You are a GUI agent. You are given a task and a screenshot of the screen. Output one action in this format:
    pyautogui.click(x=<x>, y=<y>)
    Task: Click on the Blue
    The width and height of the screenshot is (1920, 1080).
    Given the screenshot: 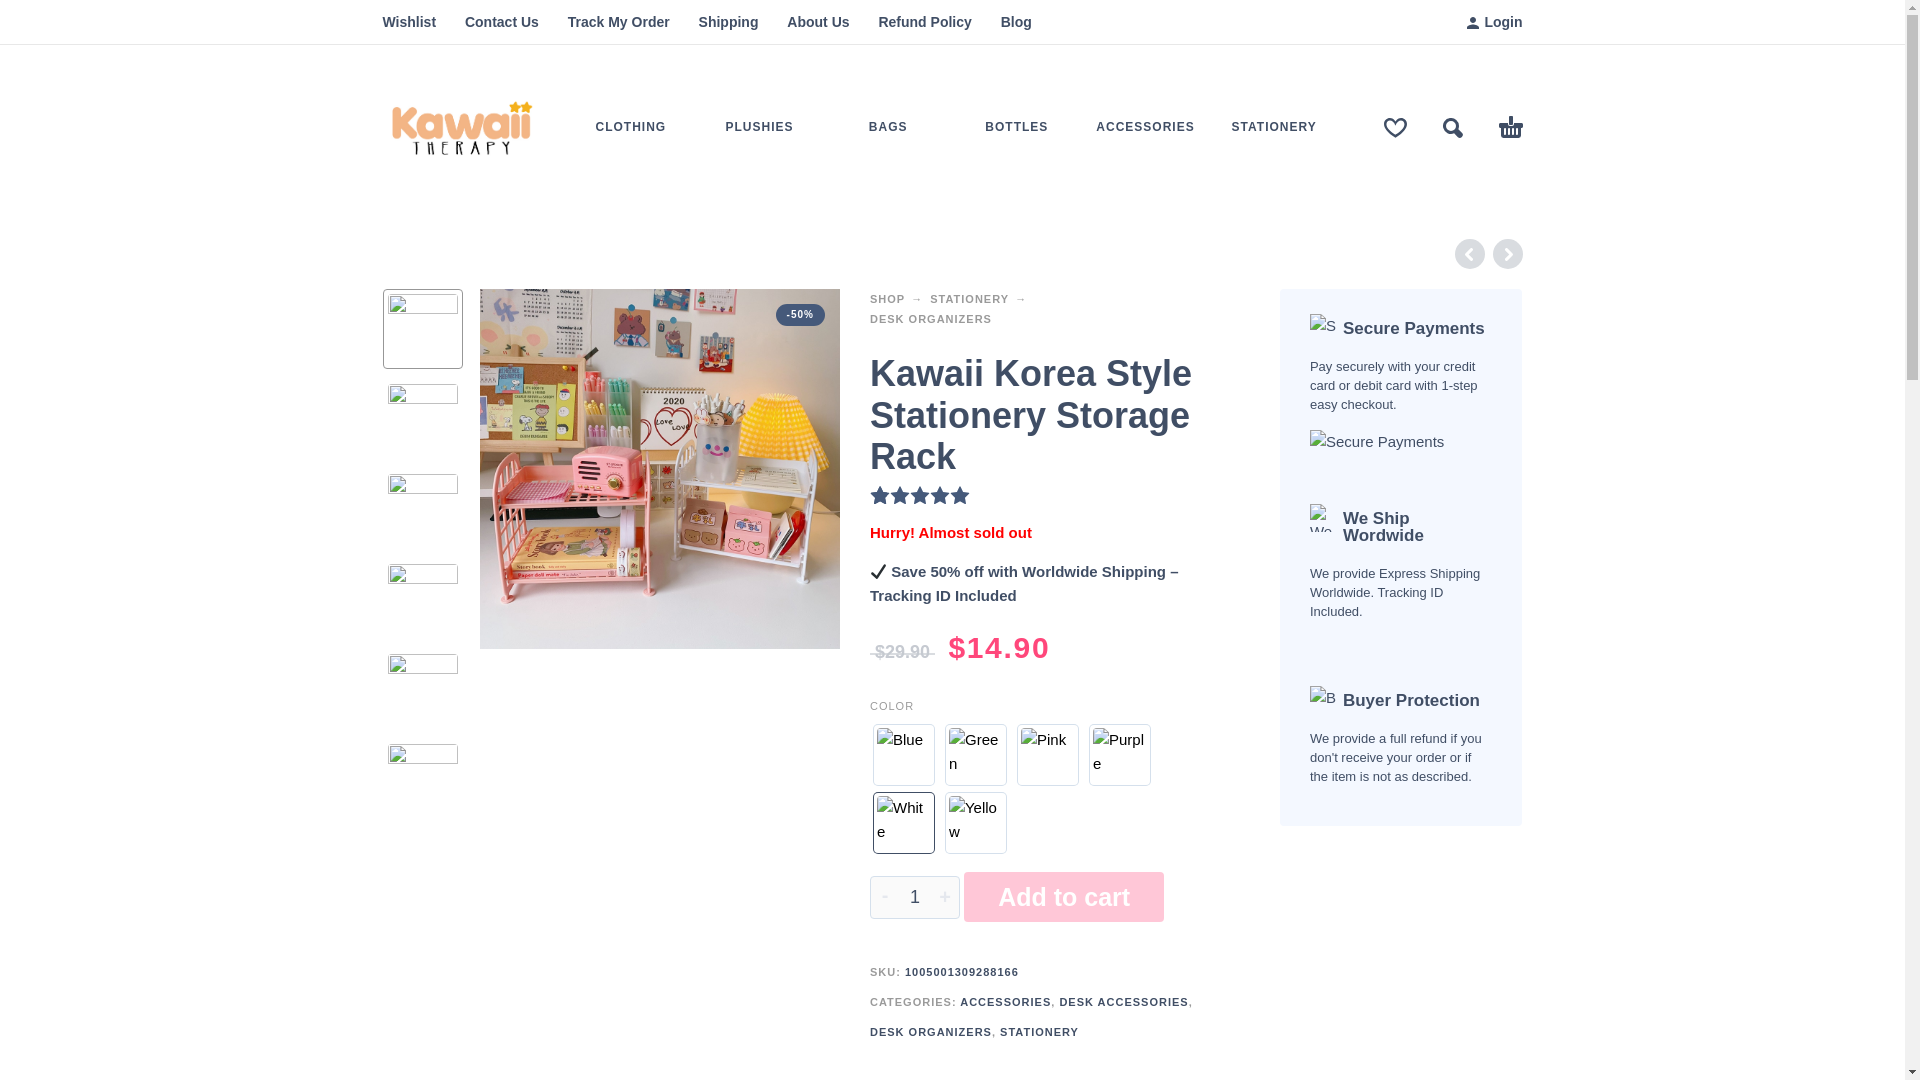 What is the action you would take?
    pyautogui.click(x=903, y=754)
    